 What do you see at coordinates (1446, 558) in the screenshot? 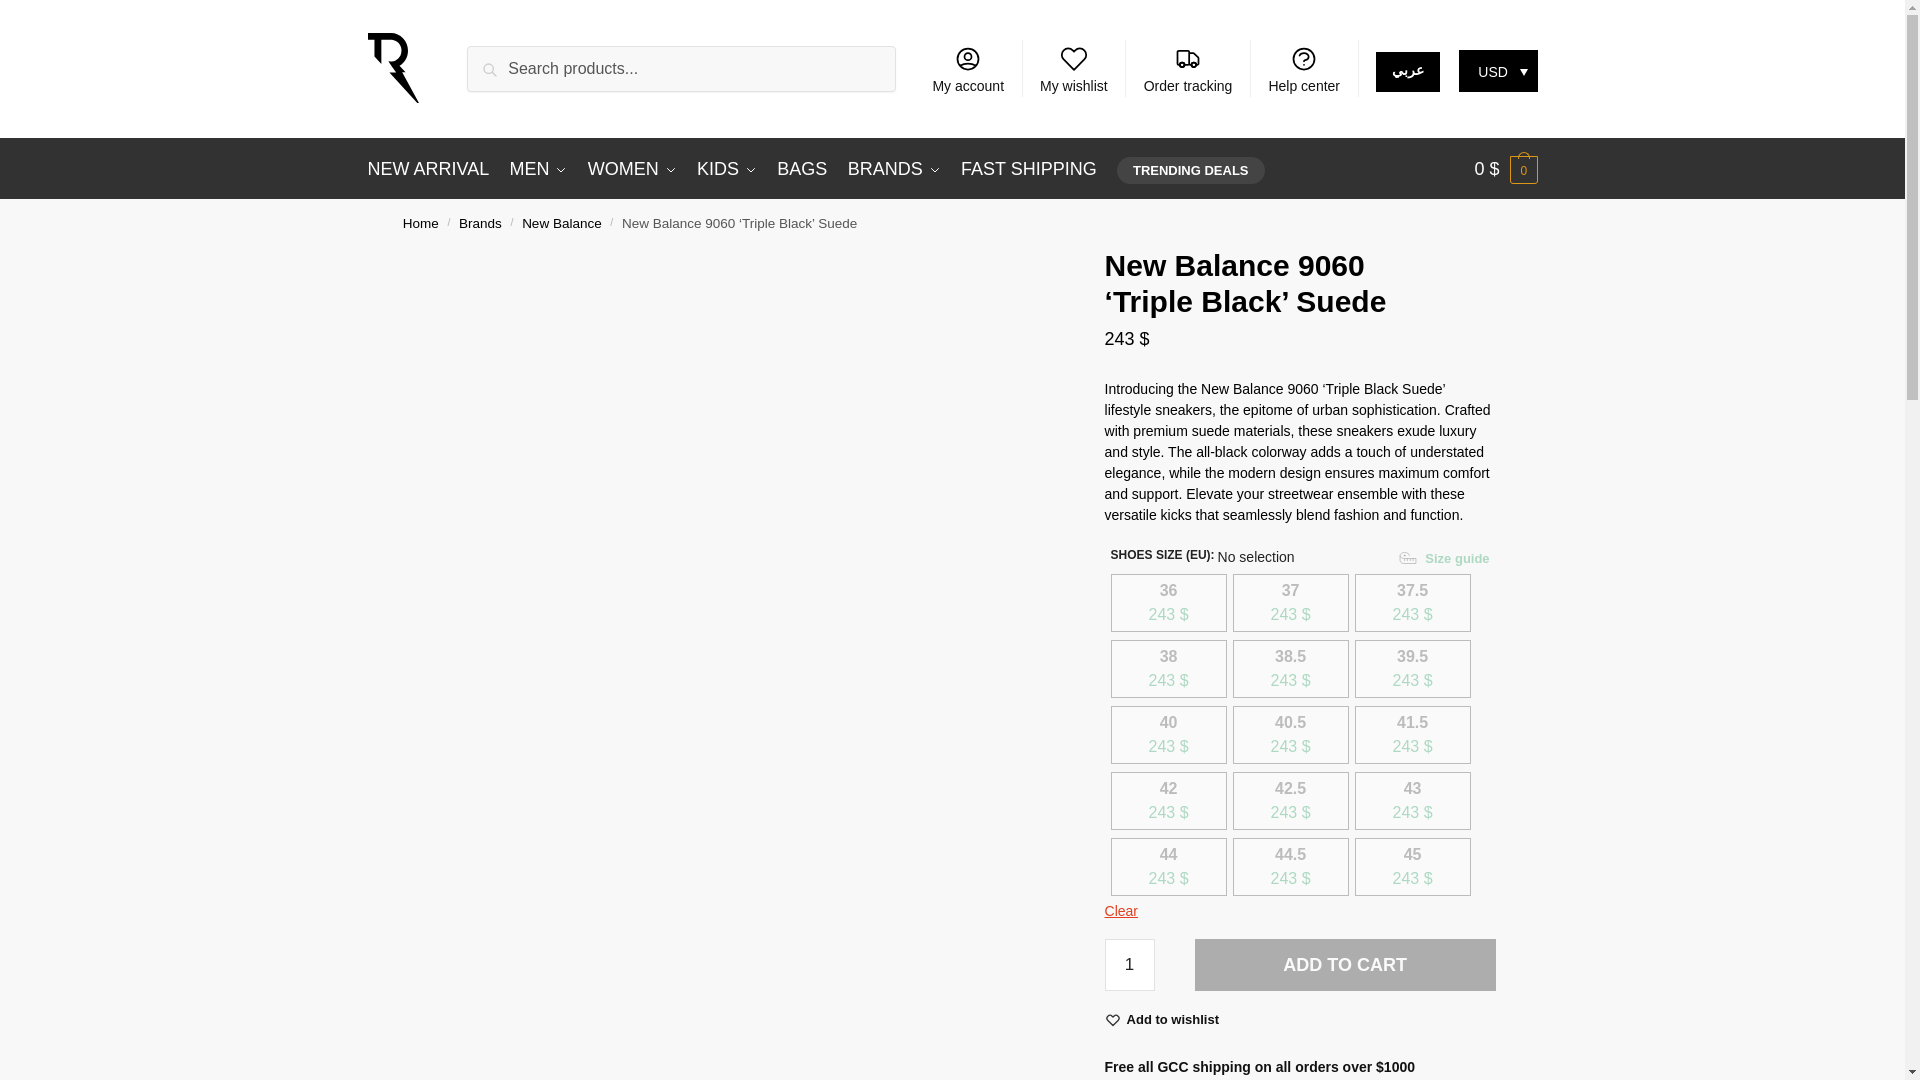
I see `Size guide` at bounding box center [1446, 558].